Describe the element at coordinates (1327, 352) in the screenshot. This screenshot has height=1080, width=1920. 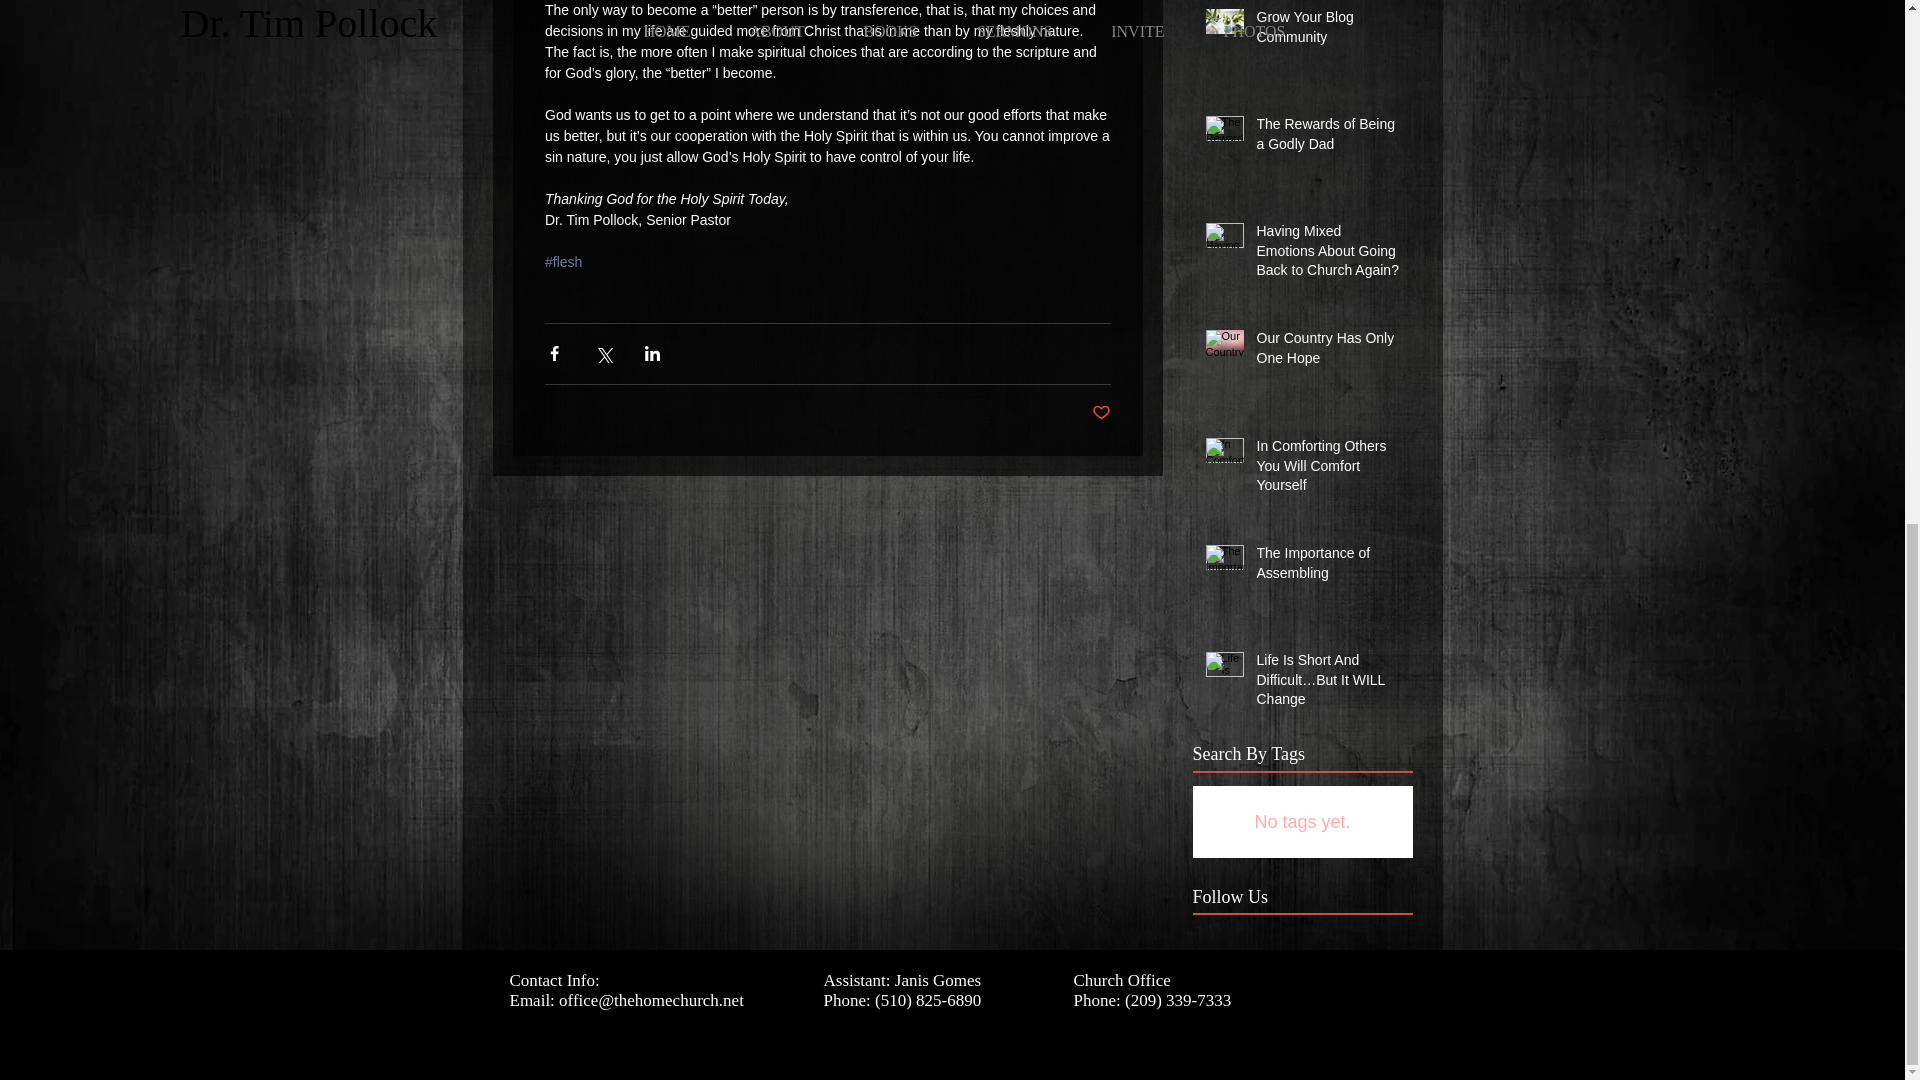
I see `Our Country Has Only One Hope` at that location.